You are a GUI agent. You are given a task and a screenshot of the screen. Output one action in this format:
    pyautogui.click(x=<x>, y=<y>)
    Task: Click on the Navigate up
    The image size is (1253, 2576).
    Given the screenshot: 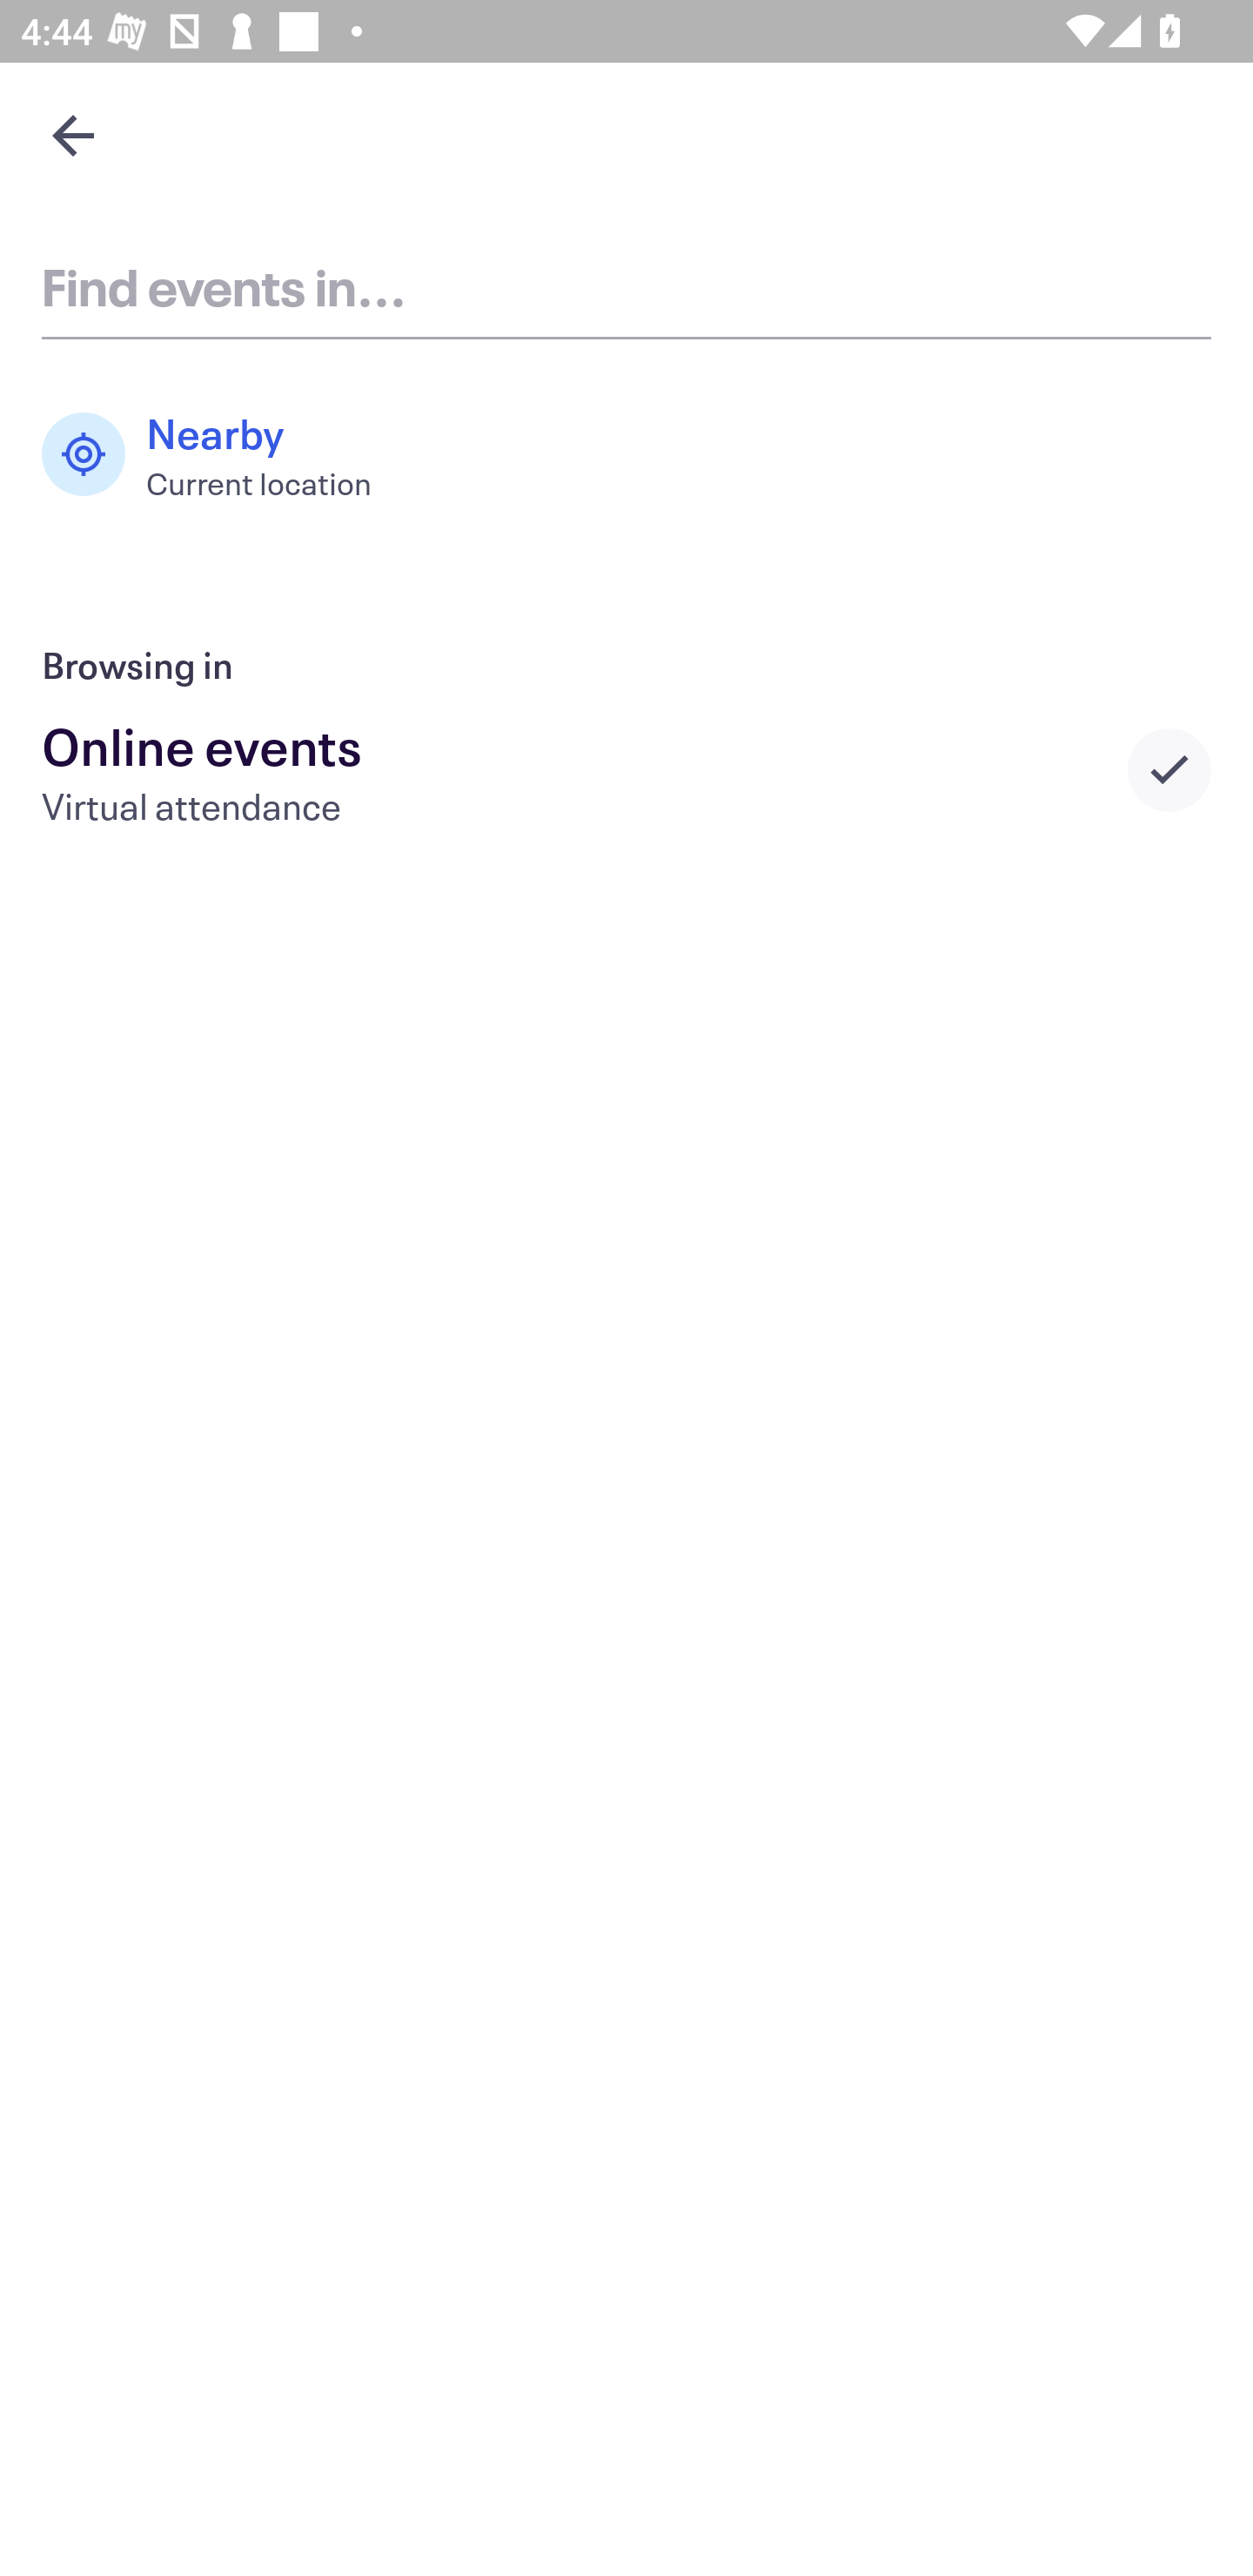 What is the action you would take?
    pyautogui.click(x=73, y=135)
    